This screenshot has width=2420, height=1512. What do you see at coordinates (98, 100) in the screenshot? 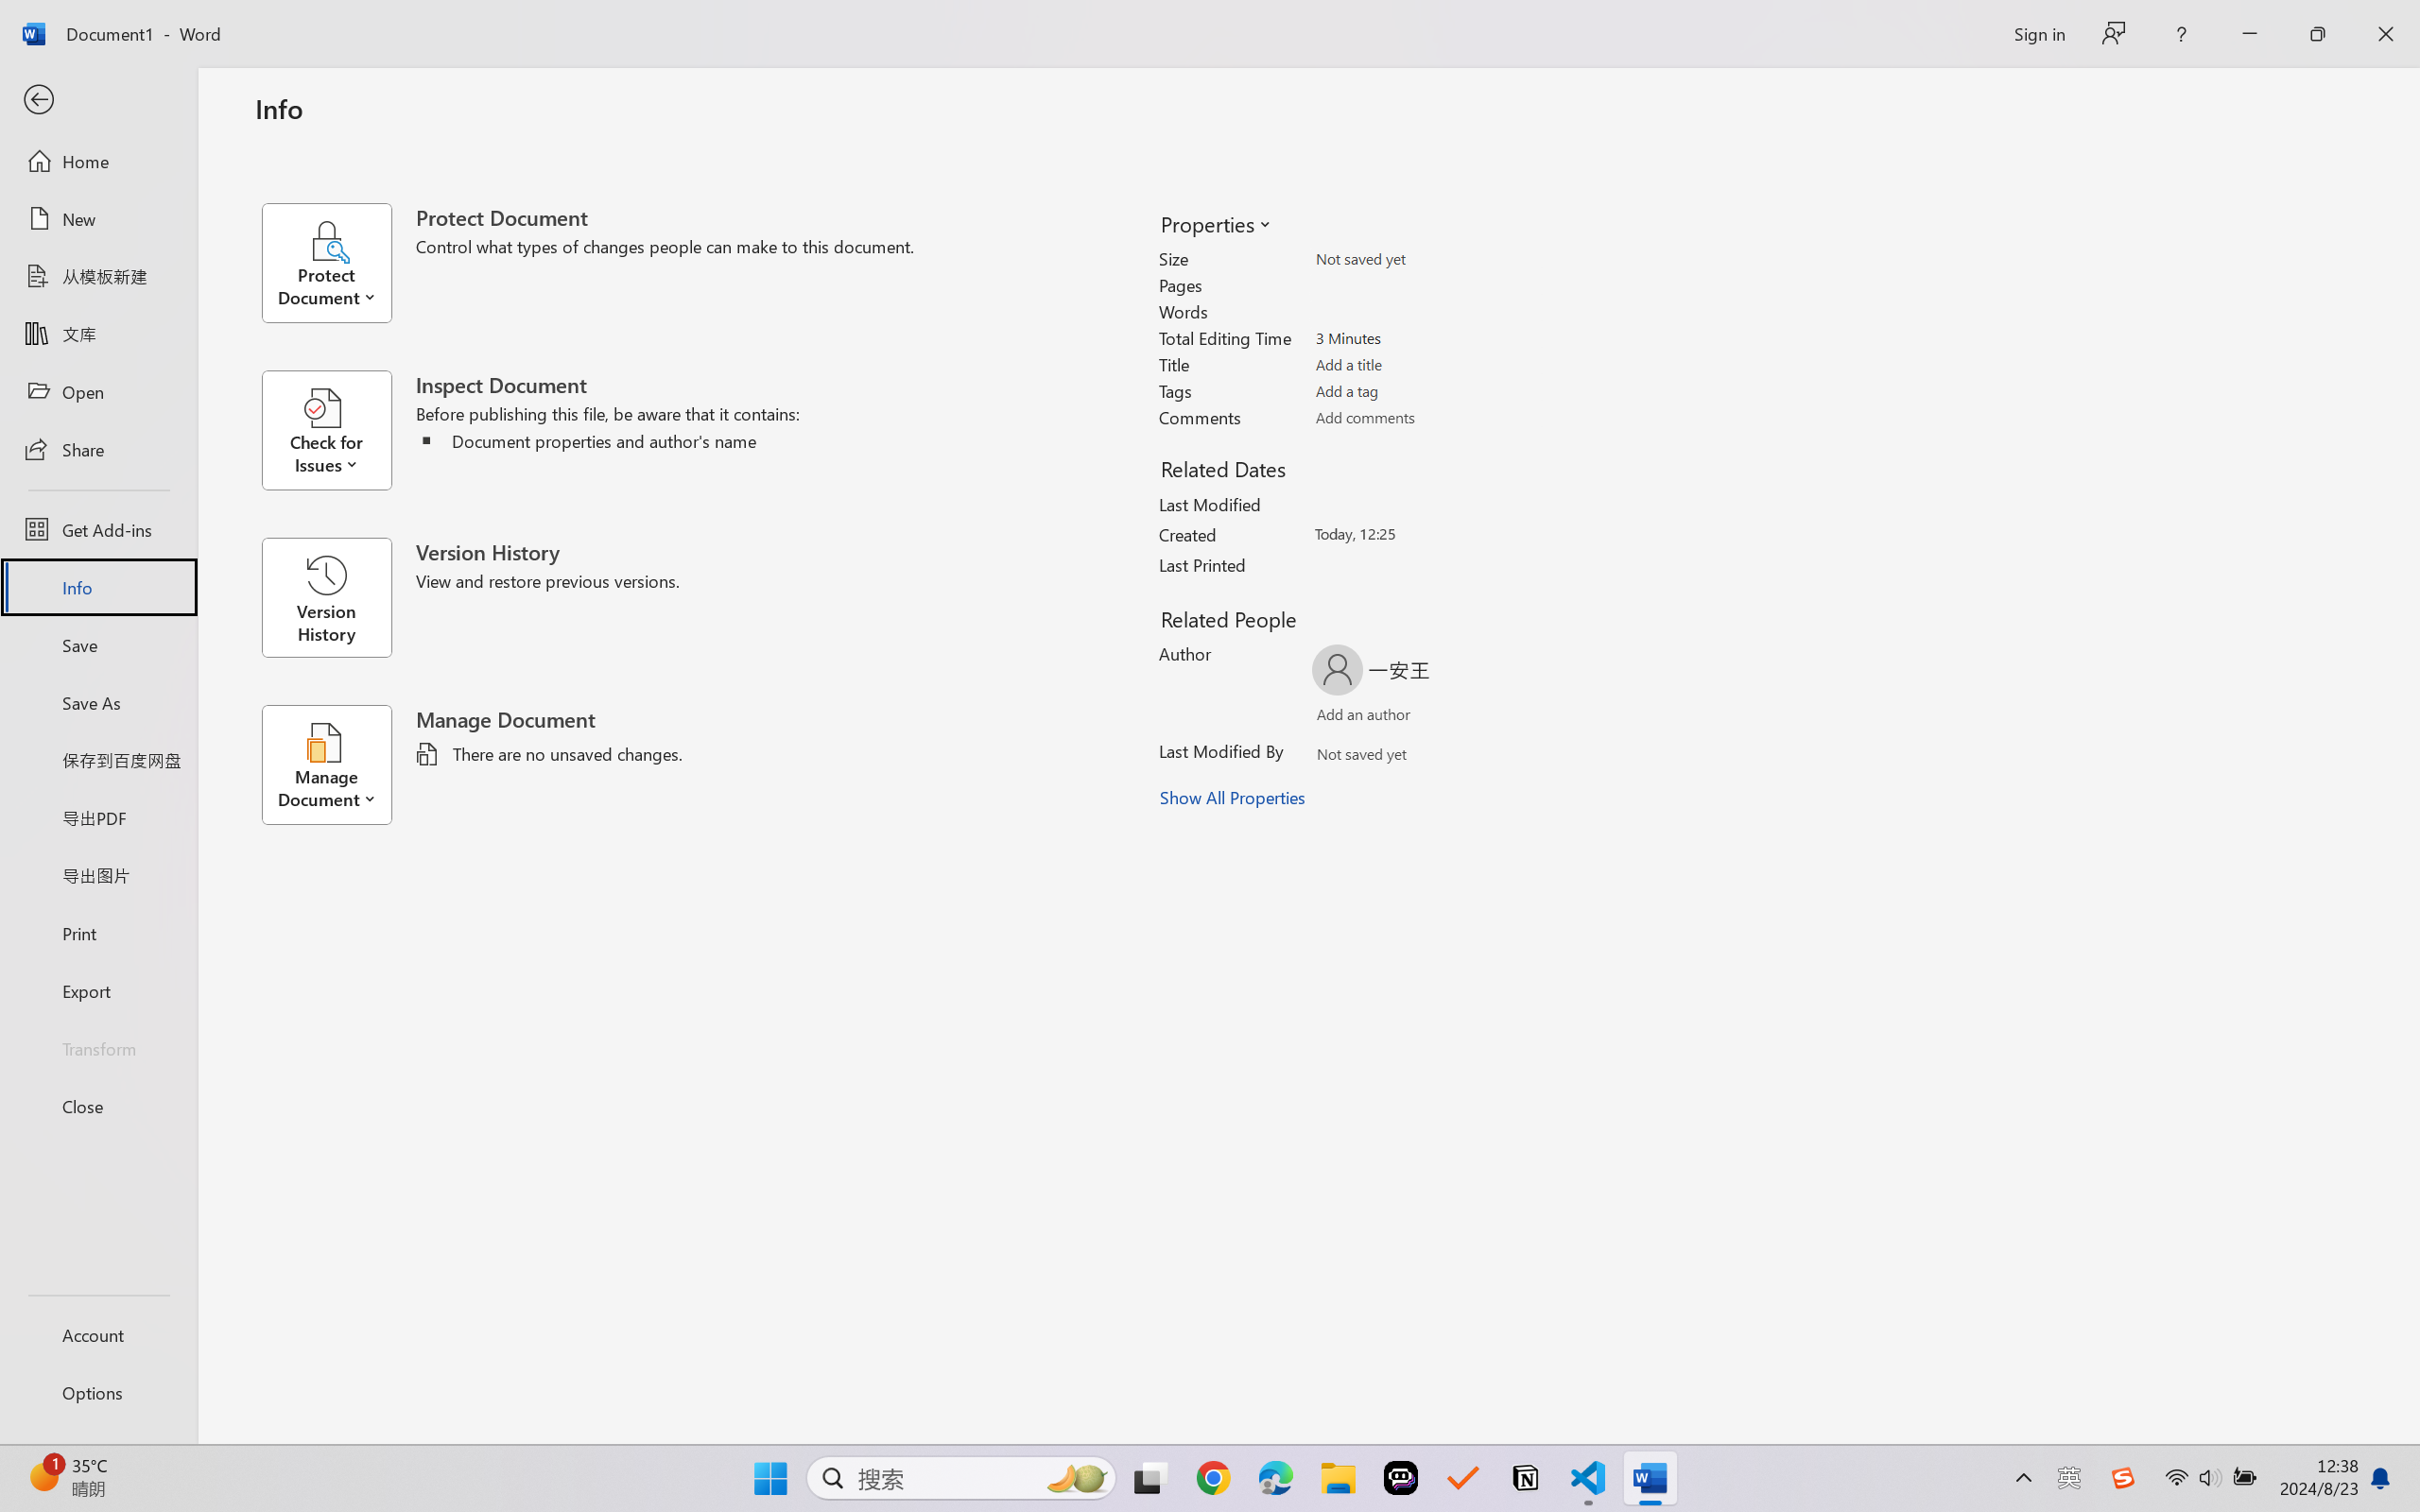
I see `Back` at bounding box center [98, 100].